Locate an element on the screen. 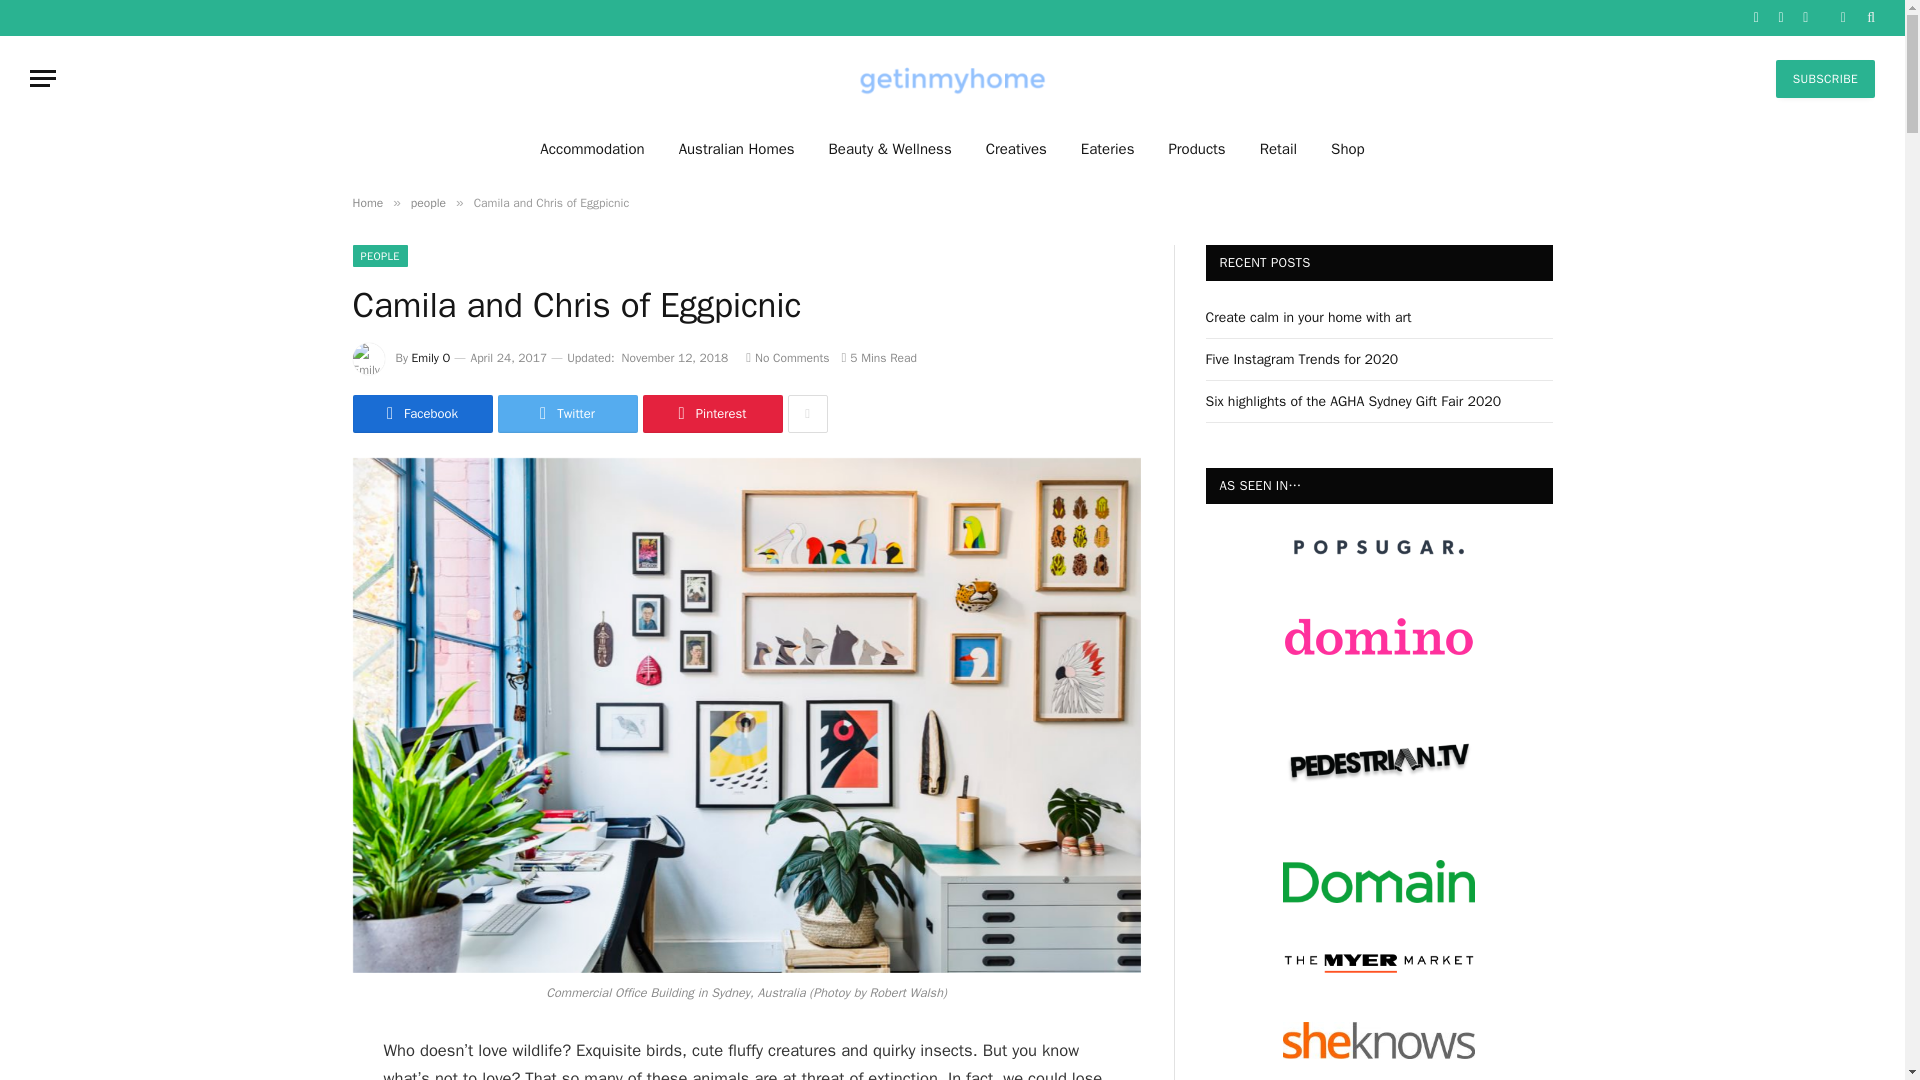 This screenshot has width=1920, height=1080. Get In My Home is located at coordinates (952, 78).